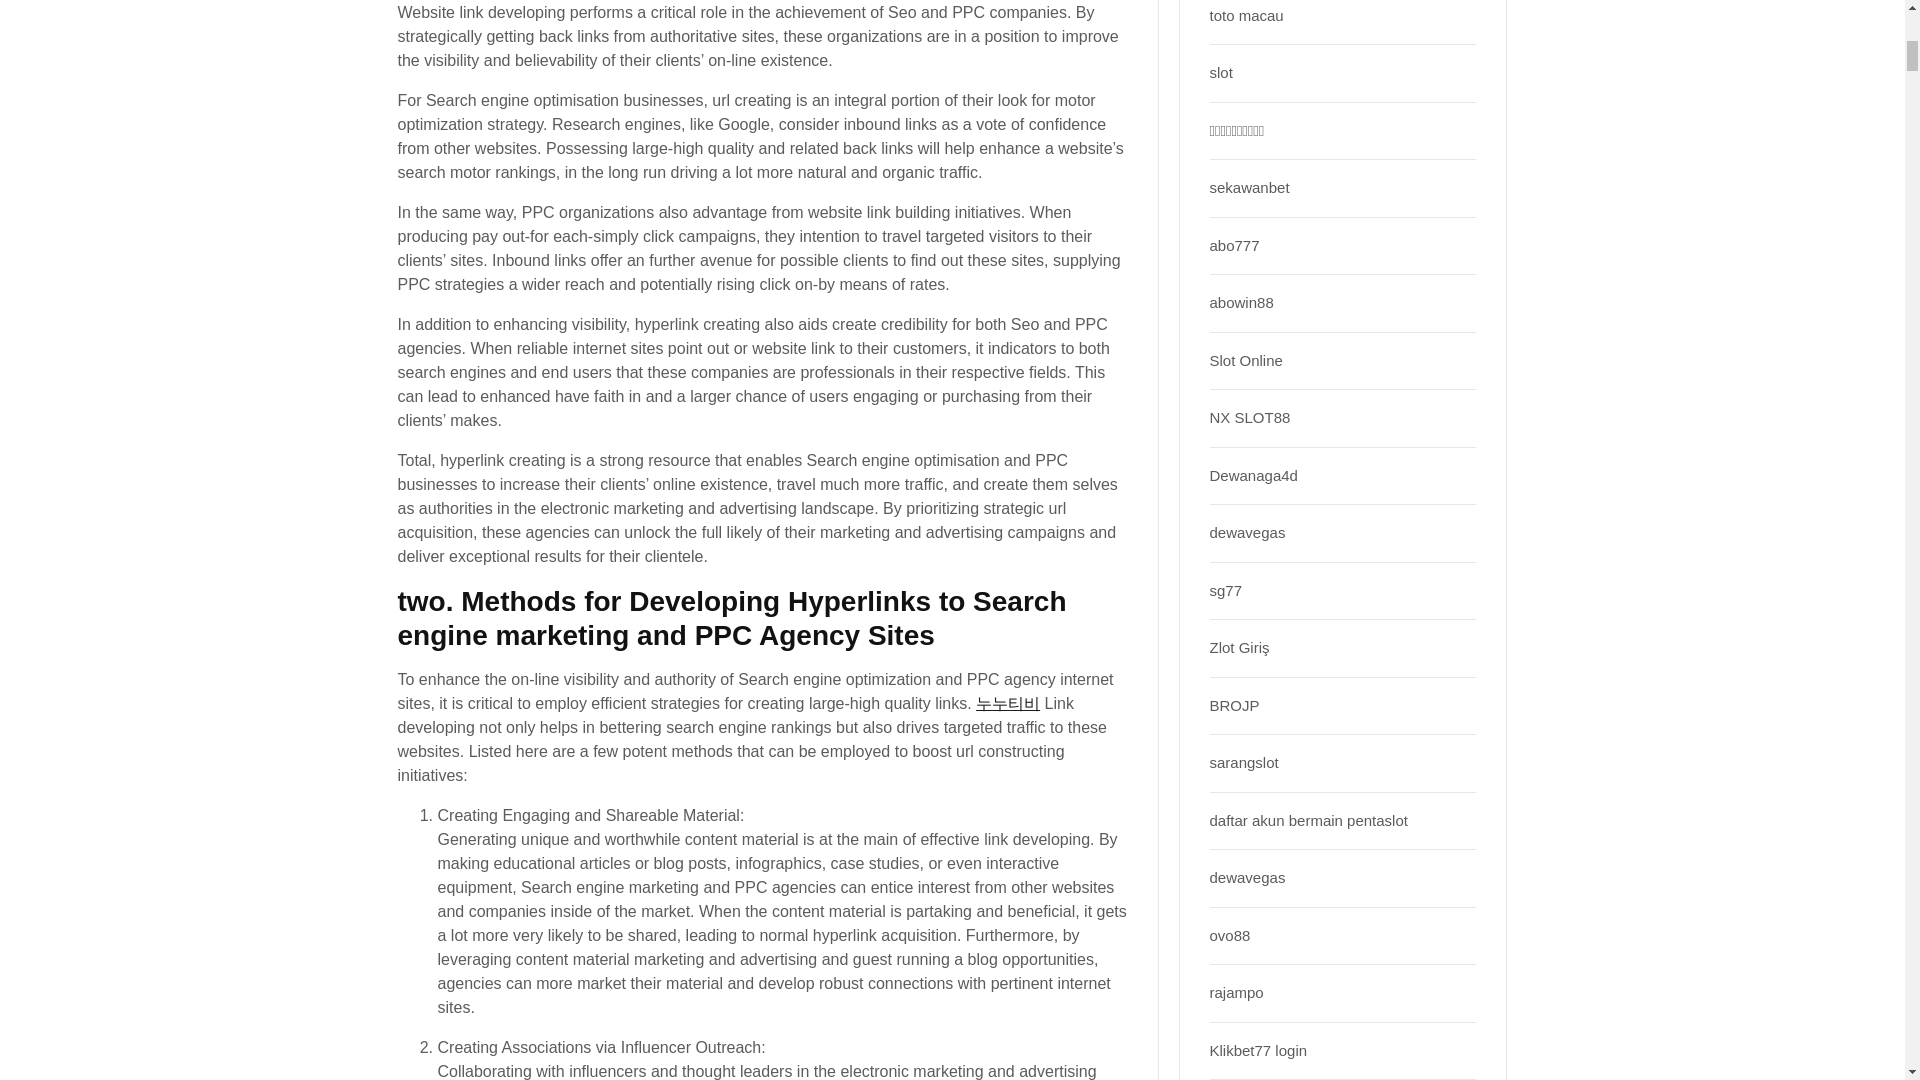 This screenshot has width=1920, height=1080. Describe the element at coordinates (1220, 72) in the screenshot. I see `slot` at that location.